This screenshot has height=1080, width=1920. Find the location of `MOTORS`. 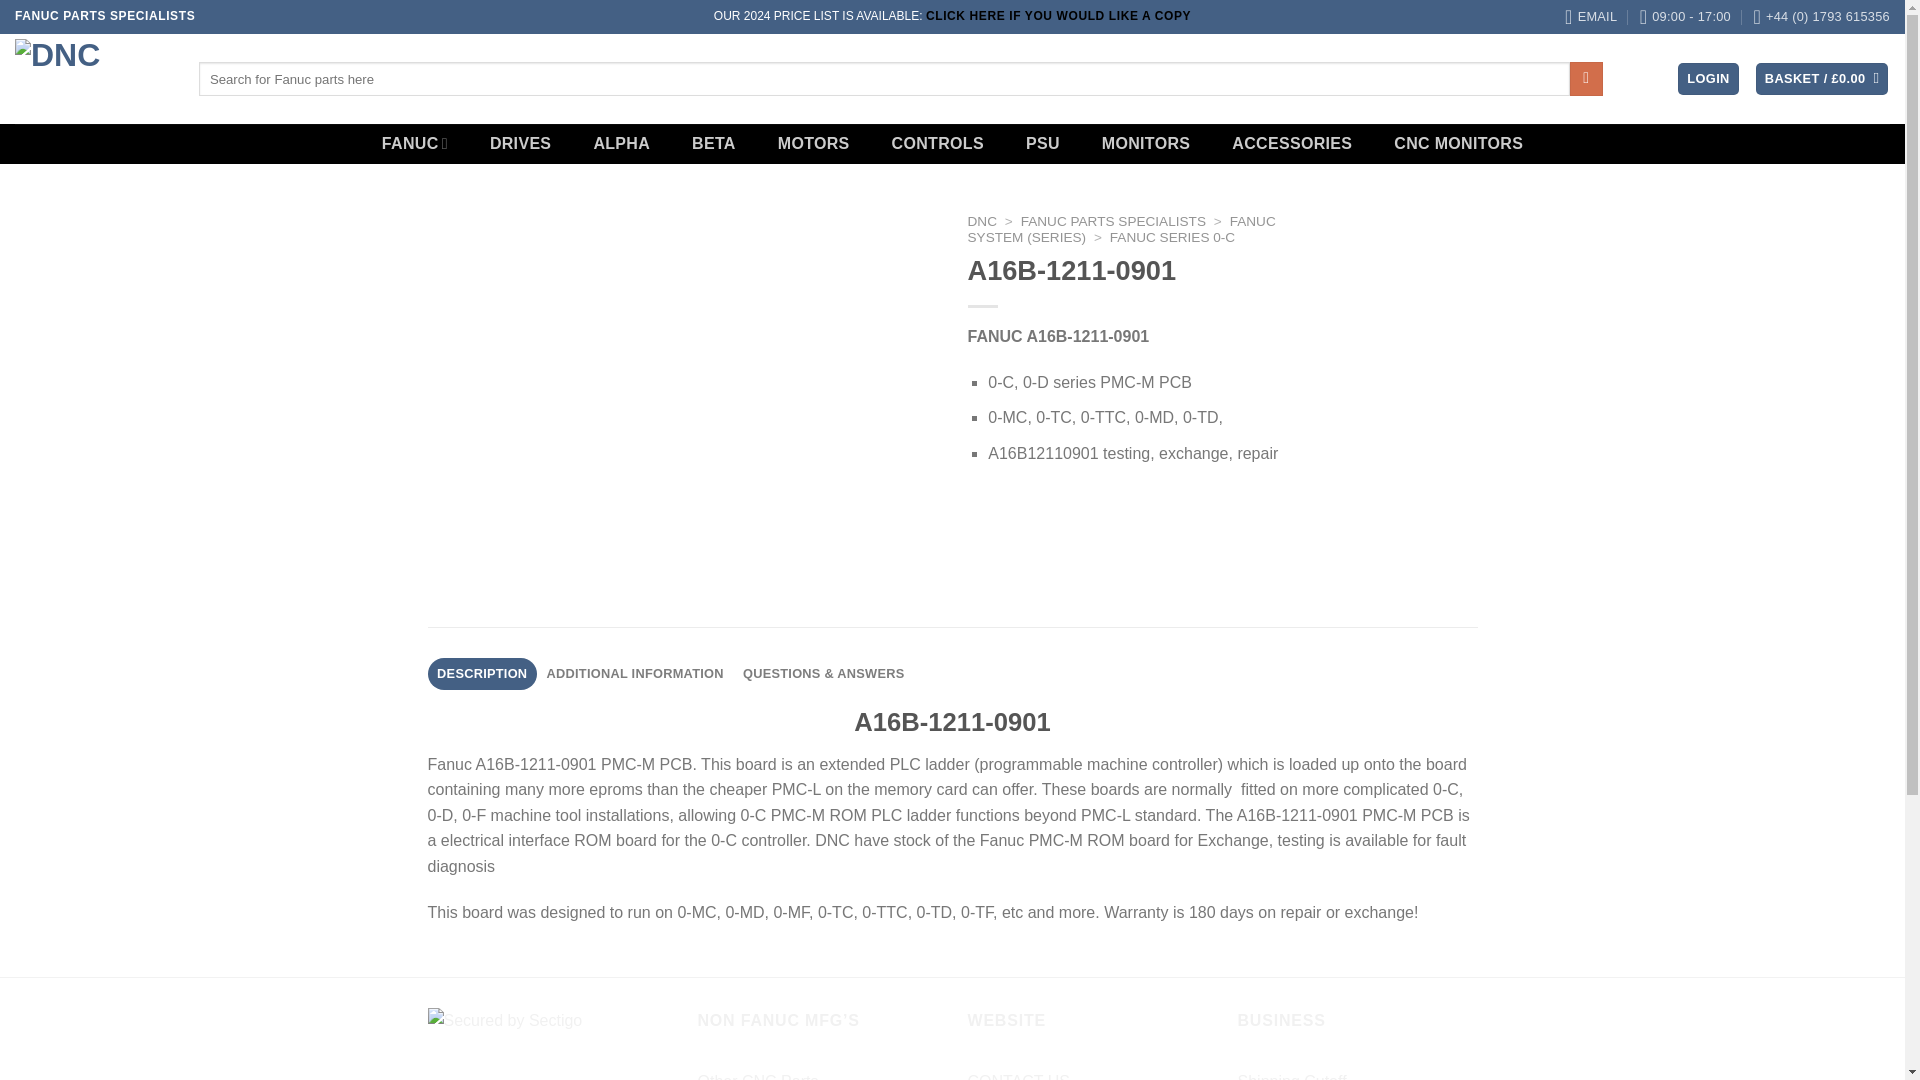

MOTORS is located at coordinates (814, 144).